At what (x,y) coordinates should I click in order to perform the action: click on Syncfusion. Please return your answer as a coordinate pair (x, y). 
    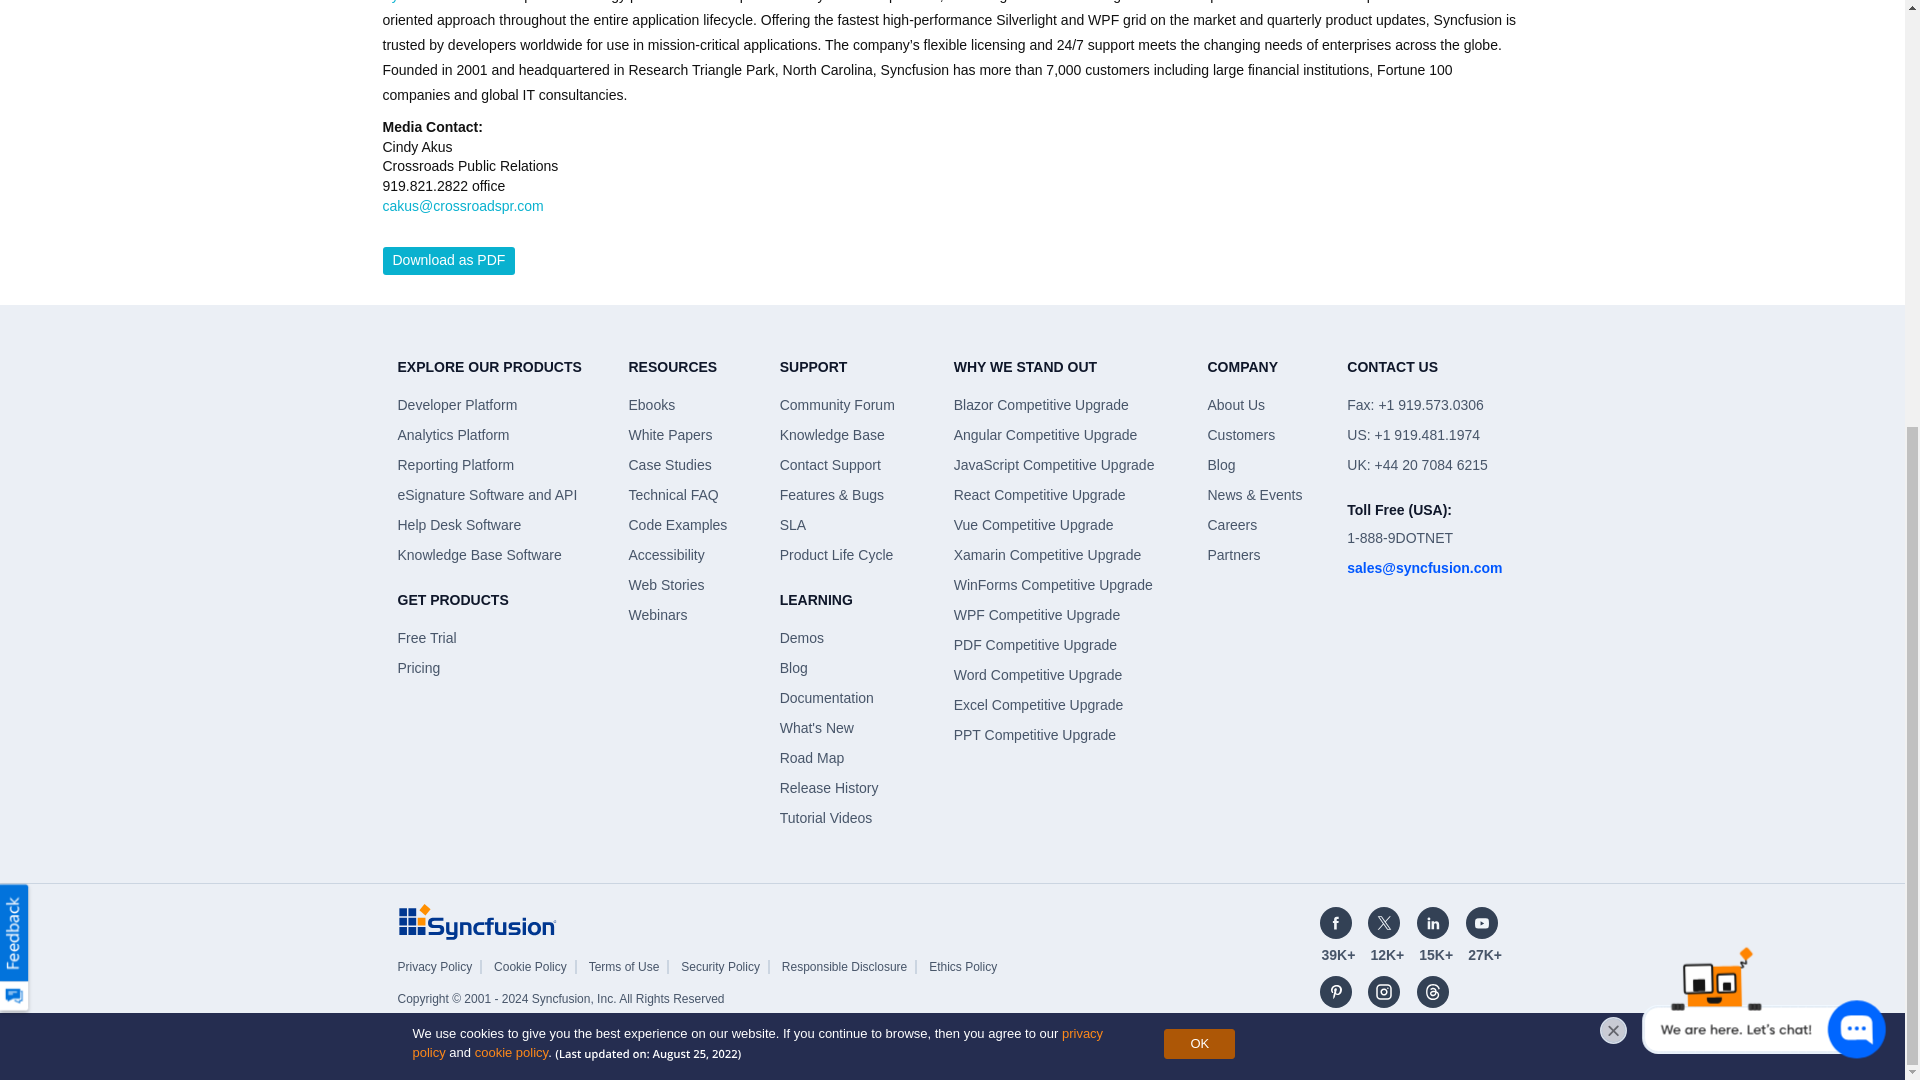
    Looking at the image, I should click on (478, 920).